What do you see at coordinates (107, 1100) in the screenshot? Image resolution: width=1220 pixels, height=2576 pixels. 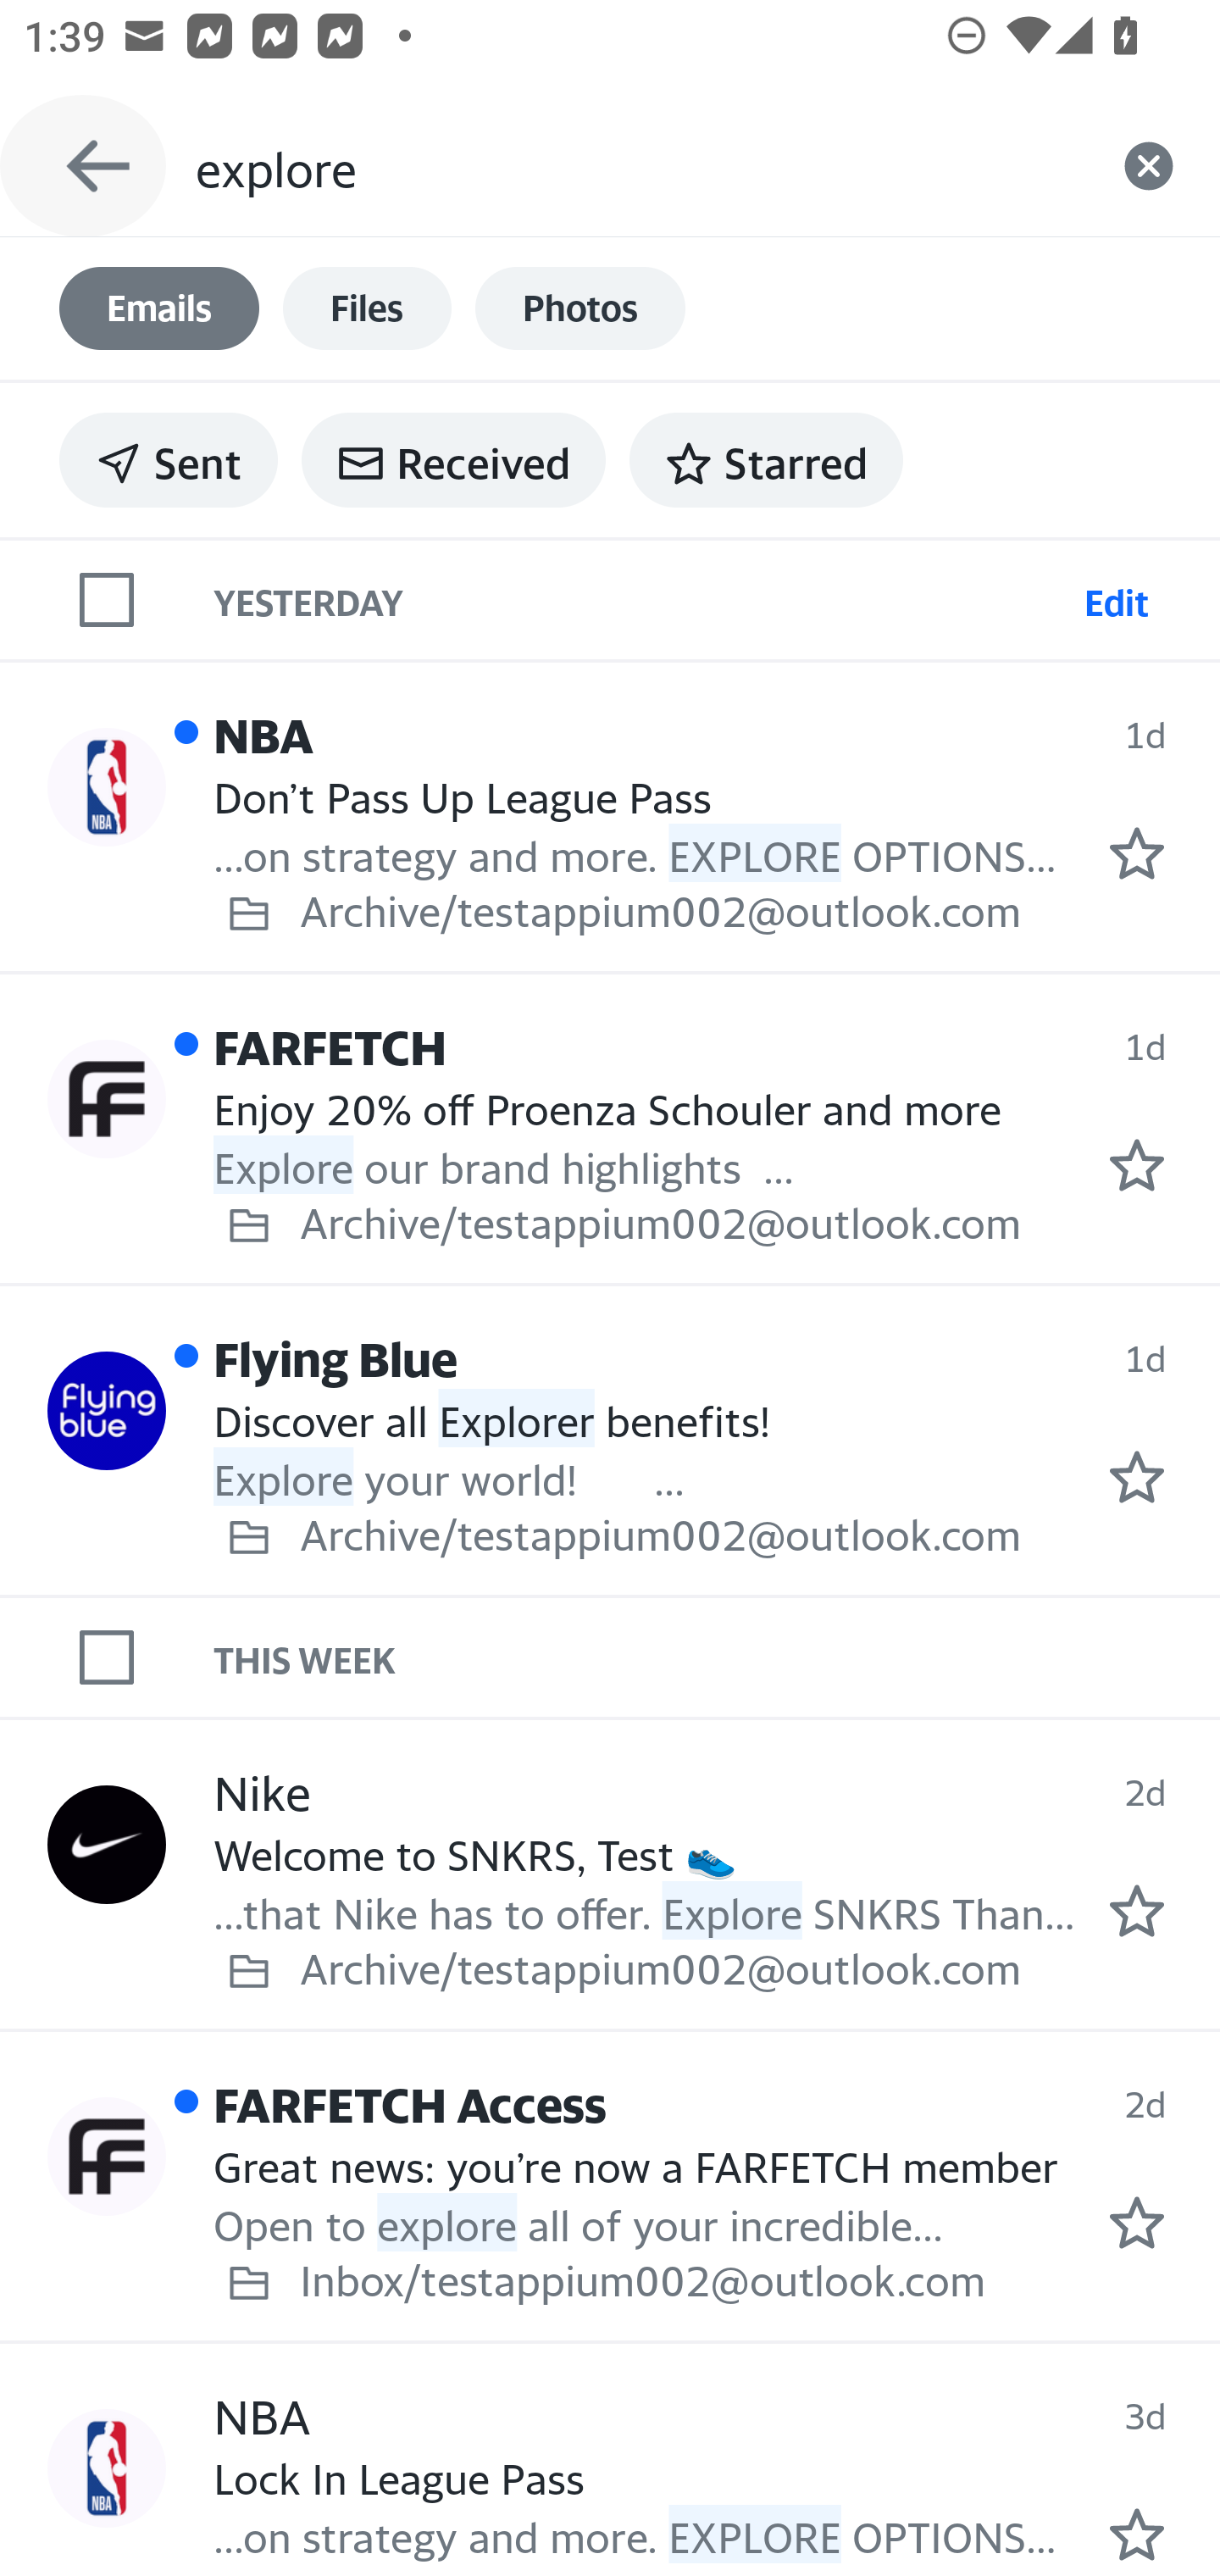 I see `Profile
FARFETCH` at bounding box center [107, 1100].